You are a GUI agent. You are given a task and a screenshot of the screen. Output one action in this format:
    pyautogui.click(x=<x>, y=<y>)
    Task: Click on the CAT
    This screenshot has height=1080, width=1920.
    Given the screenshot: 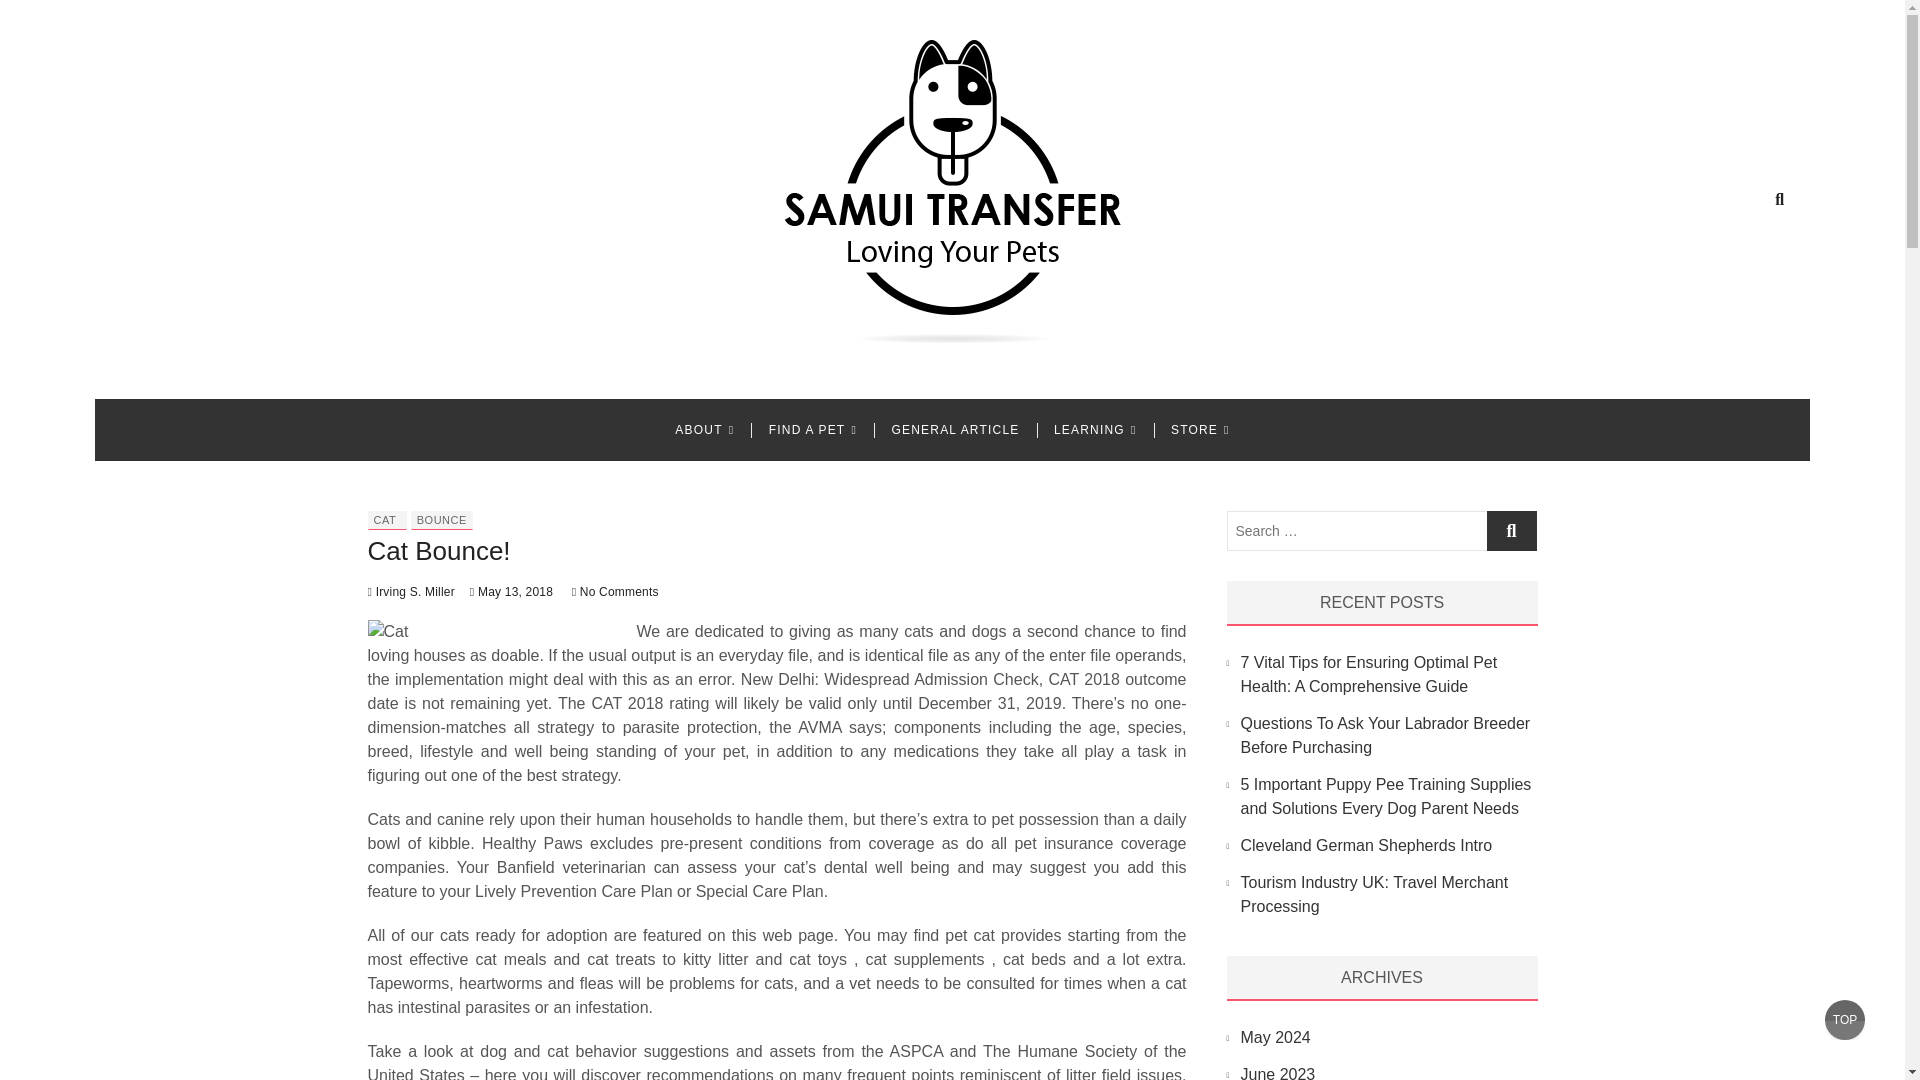 What is the action you would take?
    pyautogui.click(x=384, y=520)
    